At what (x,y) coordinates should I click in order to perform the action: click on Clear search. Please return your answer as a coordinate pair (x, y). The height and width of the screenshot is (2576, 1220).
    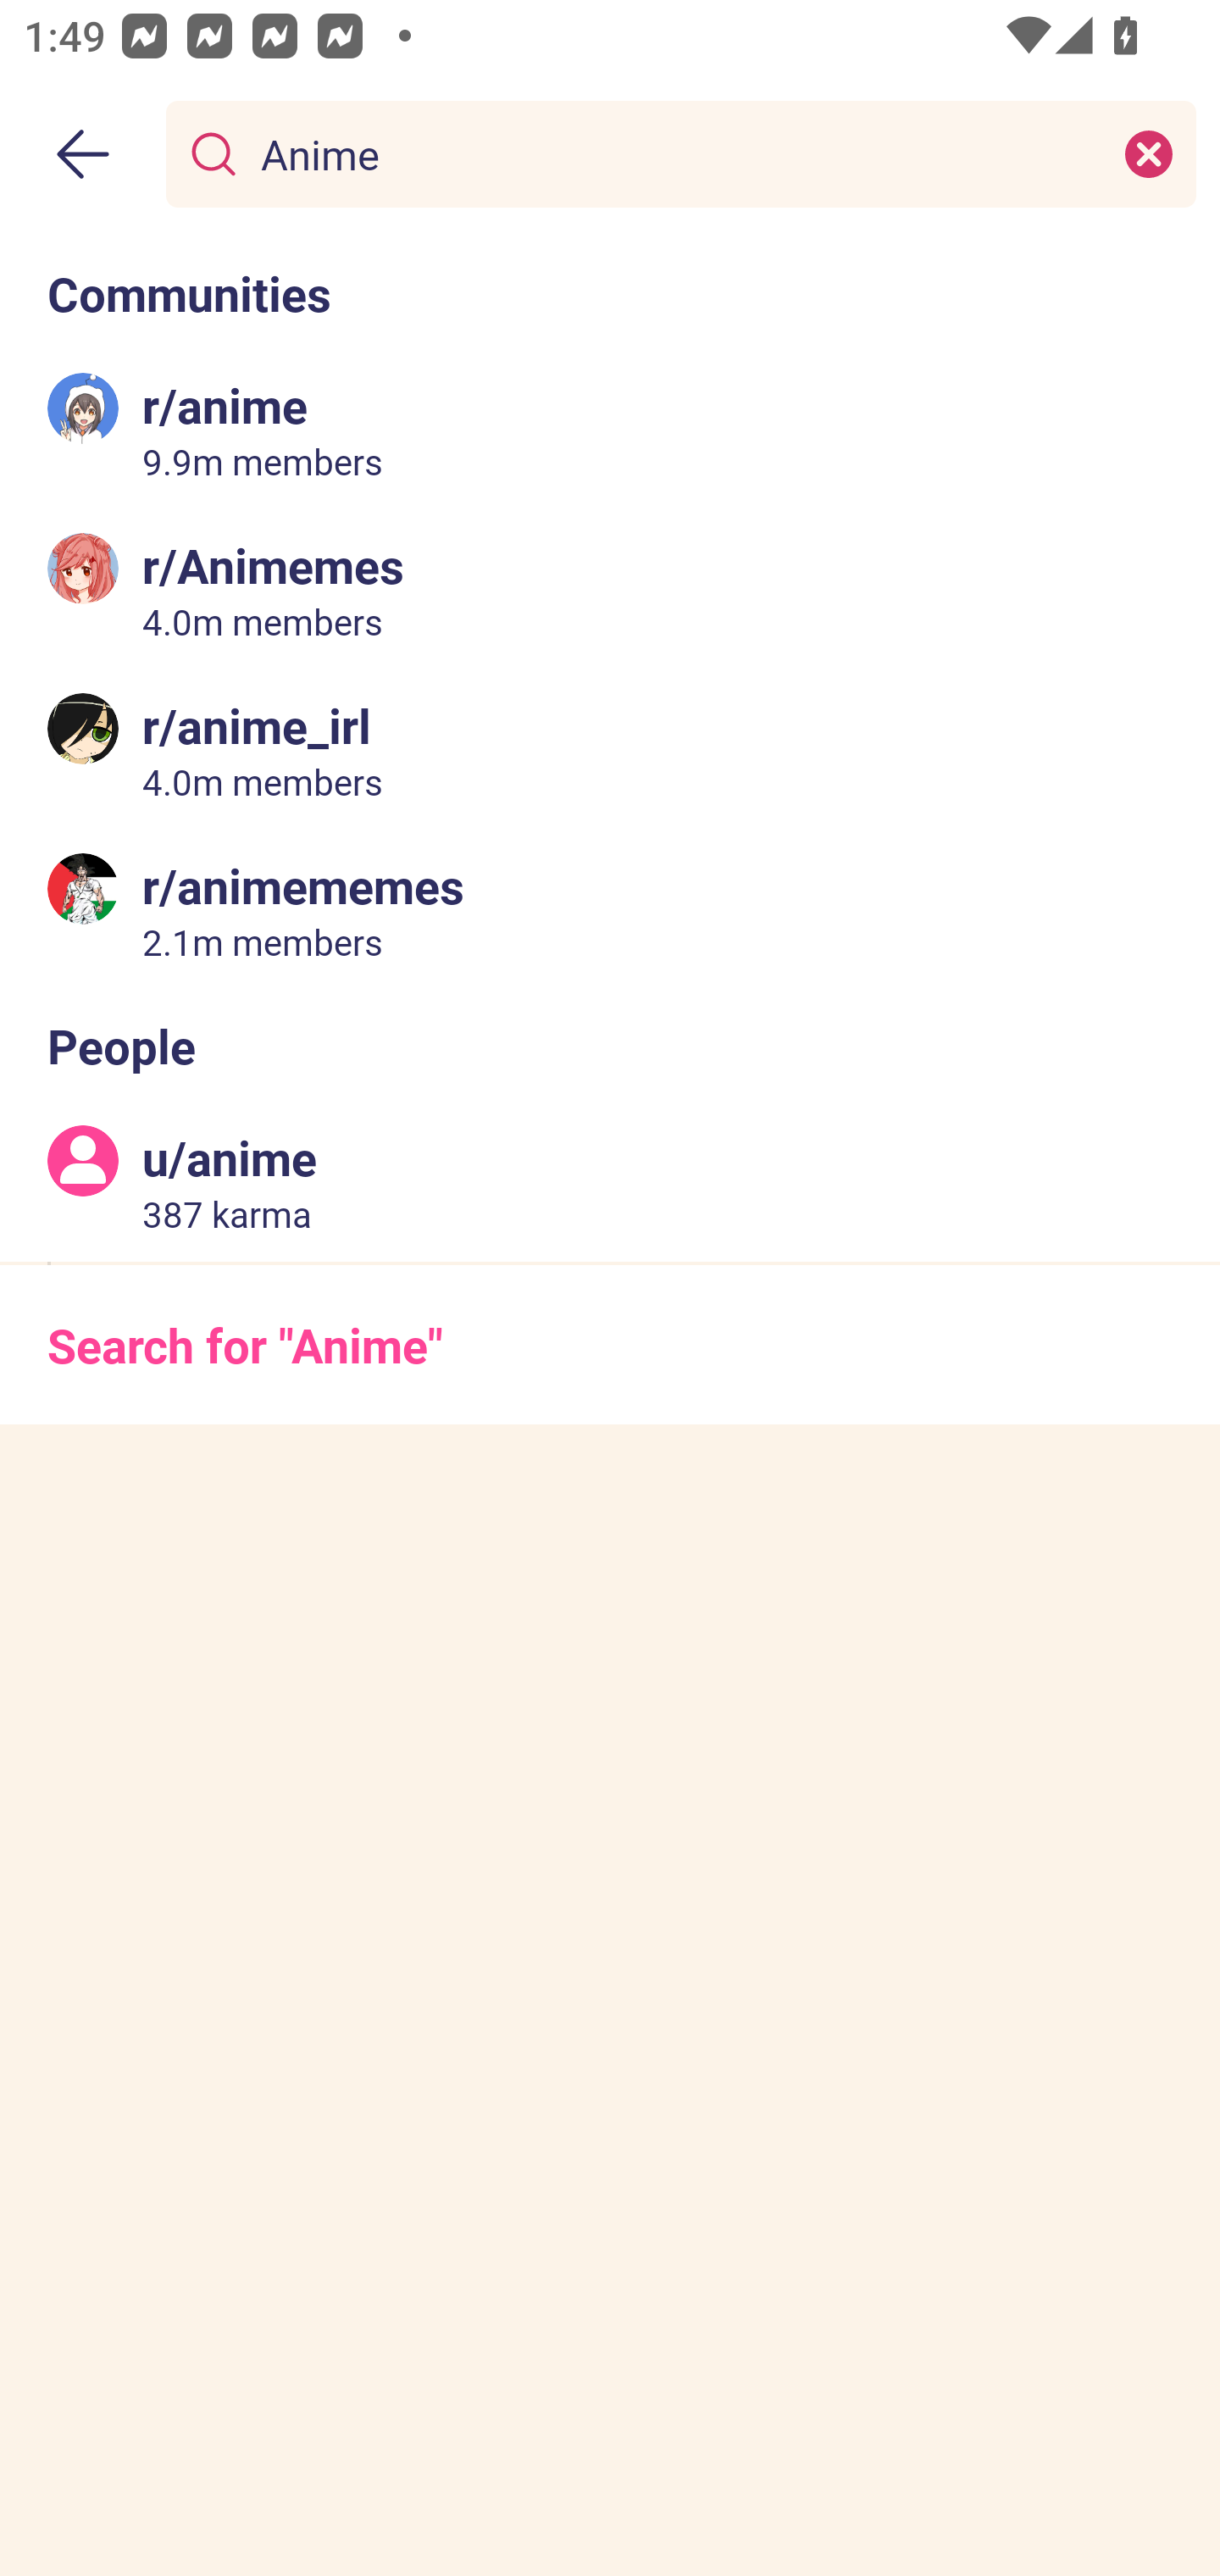
    Looking at the image, I should click on (1149, 153).